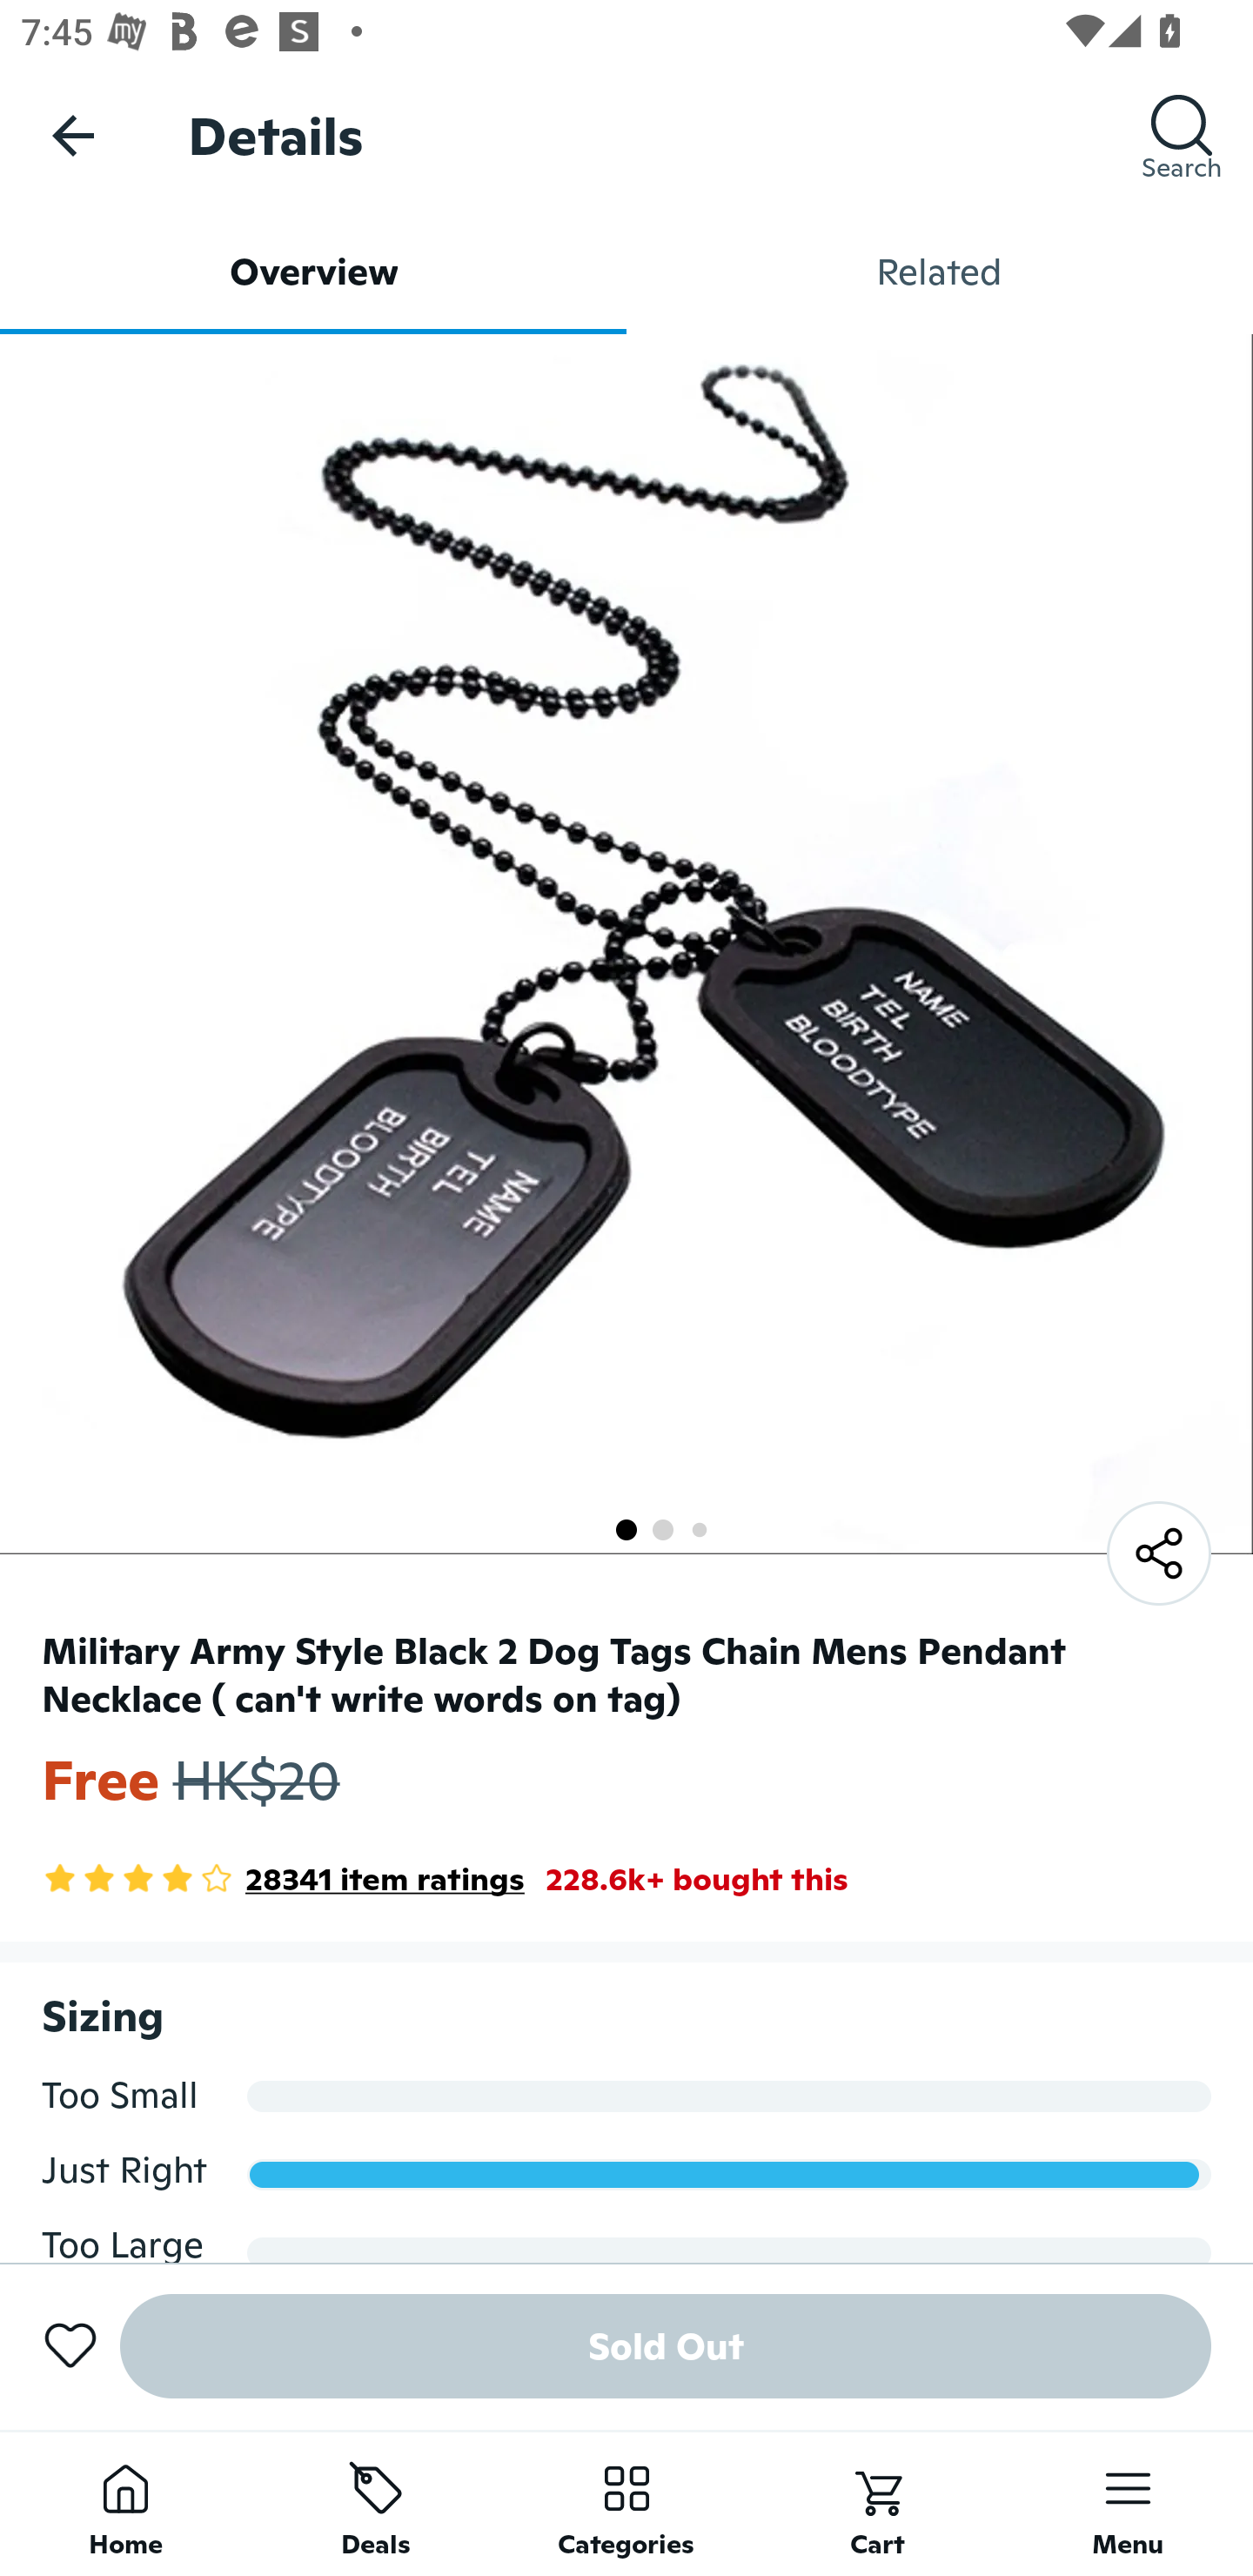  What do you see at coordinates (73, 135) in the screenshot?
I see `Navigate up` at bounding box center [73, 135].